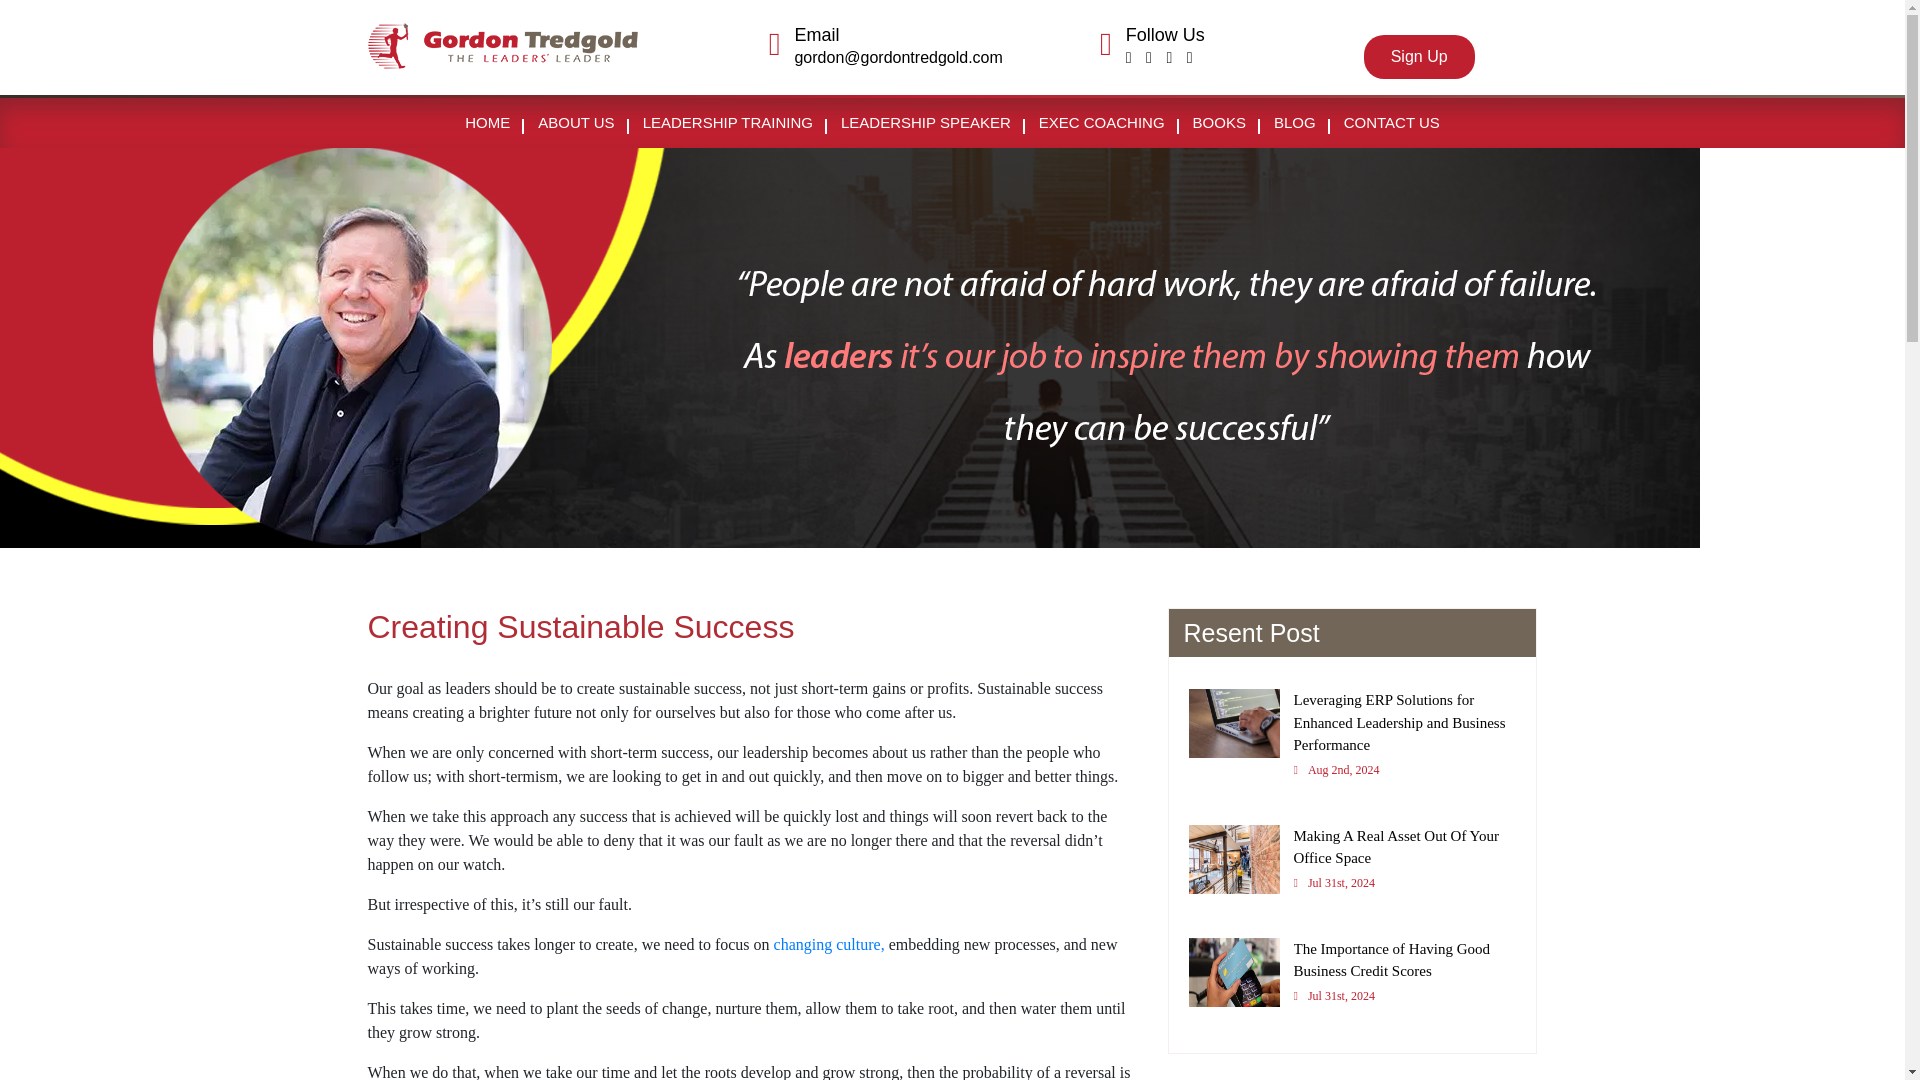 The width and height of the screenshot is (1920, 1080). I want to click on ABOUT US, so click(576, 122).